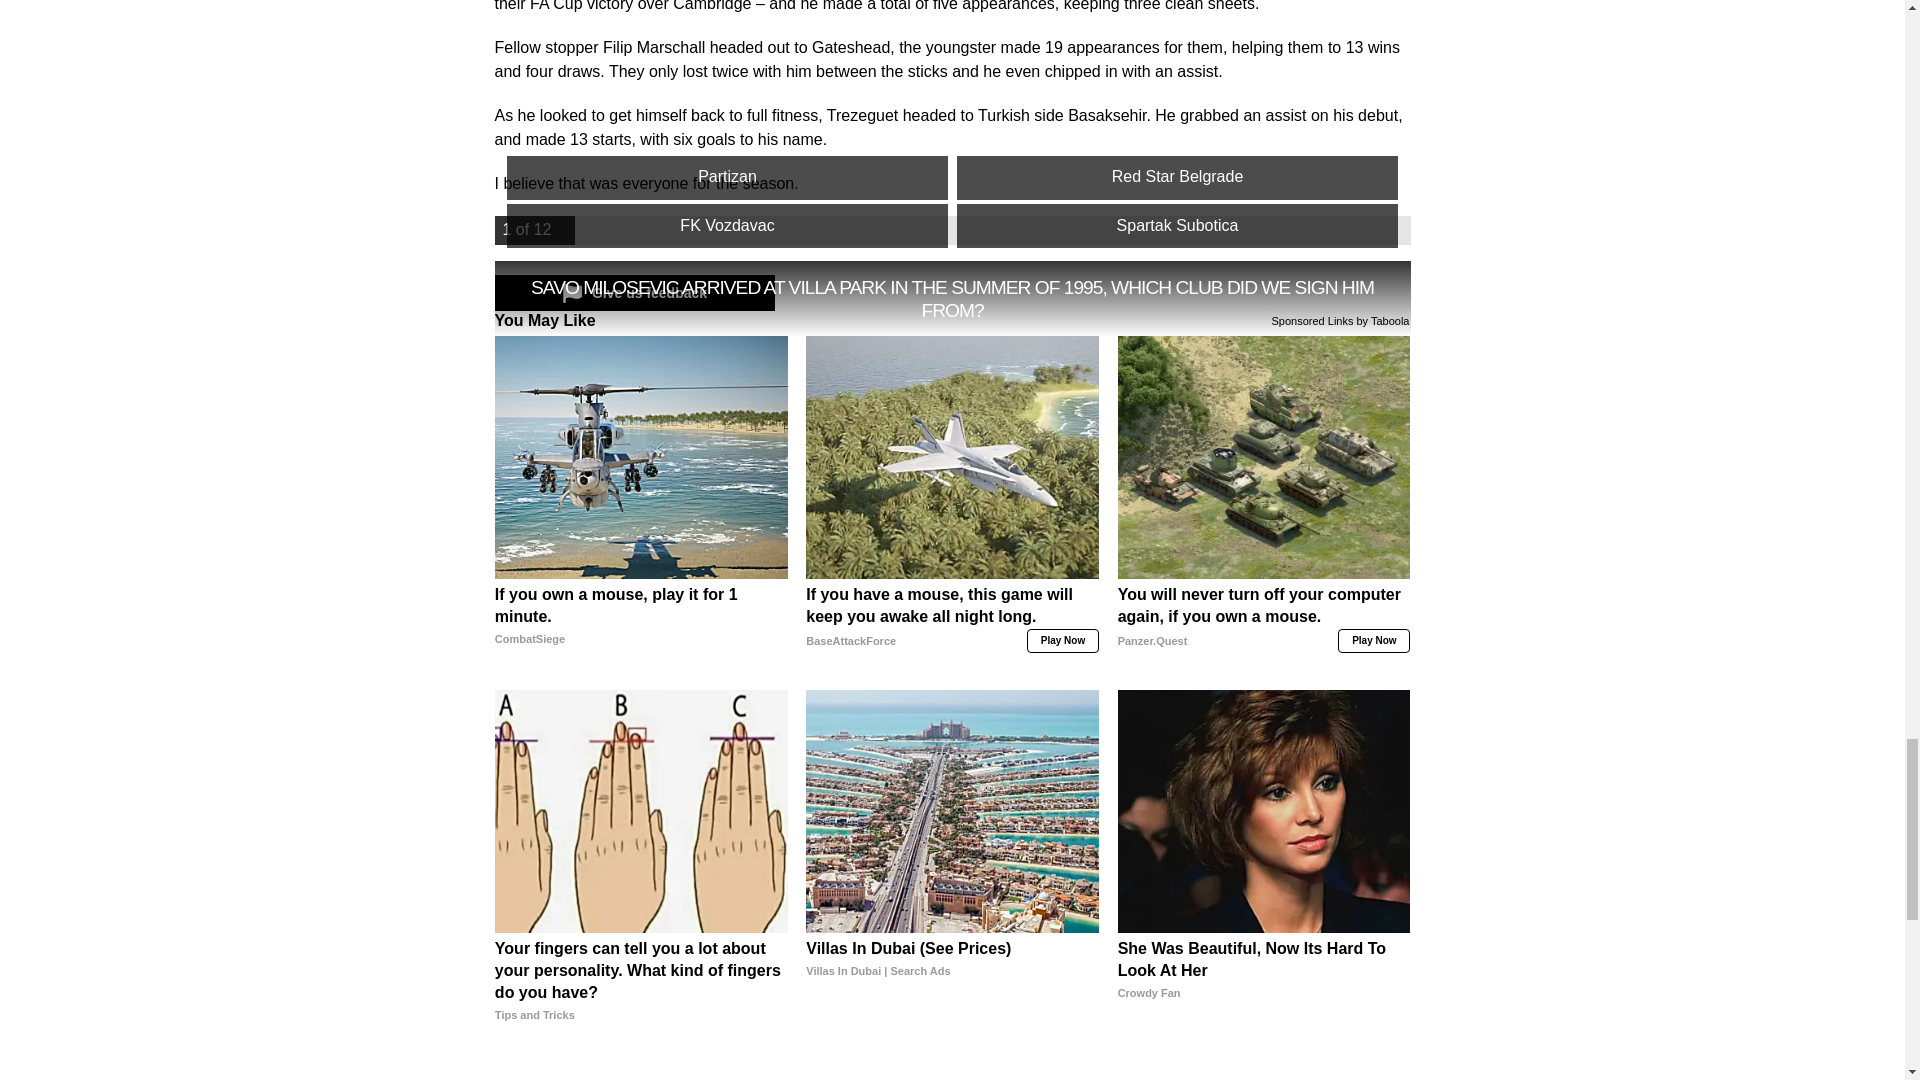  What do you see at coordinates (727, 177) in the screenshot?
I see `Partizan` at bounding box center [727, 177].